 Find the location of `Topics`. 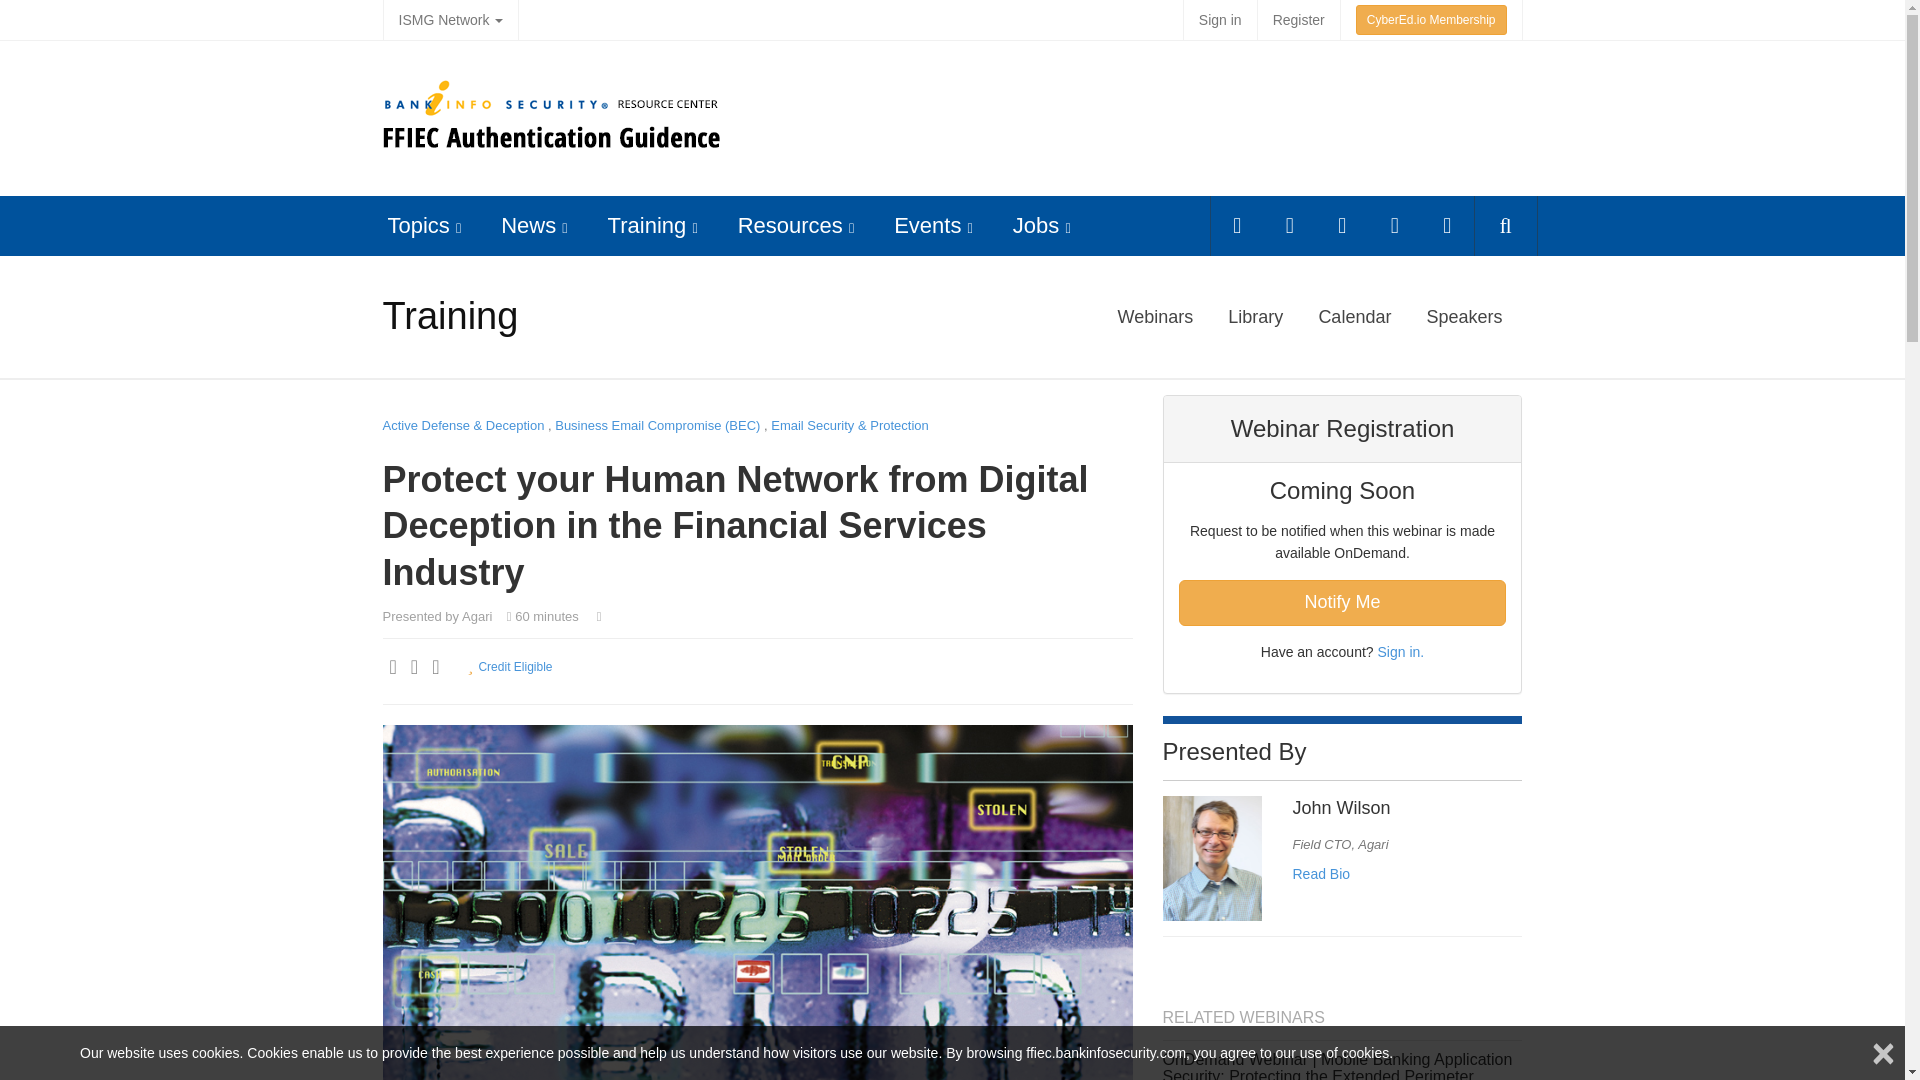

Topics is located at coordinates (418, 224).